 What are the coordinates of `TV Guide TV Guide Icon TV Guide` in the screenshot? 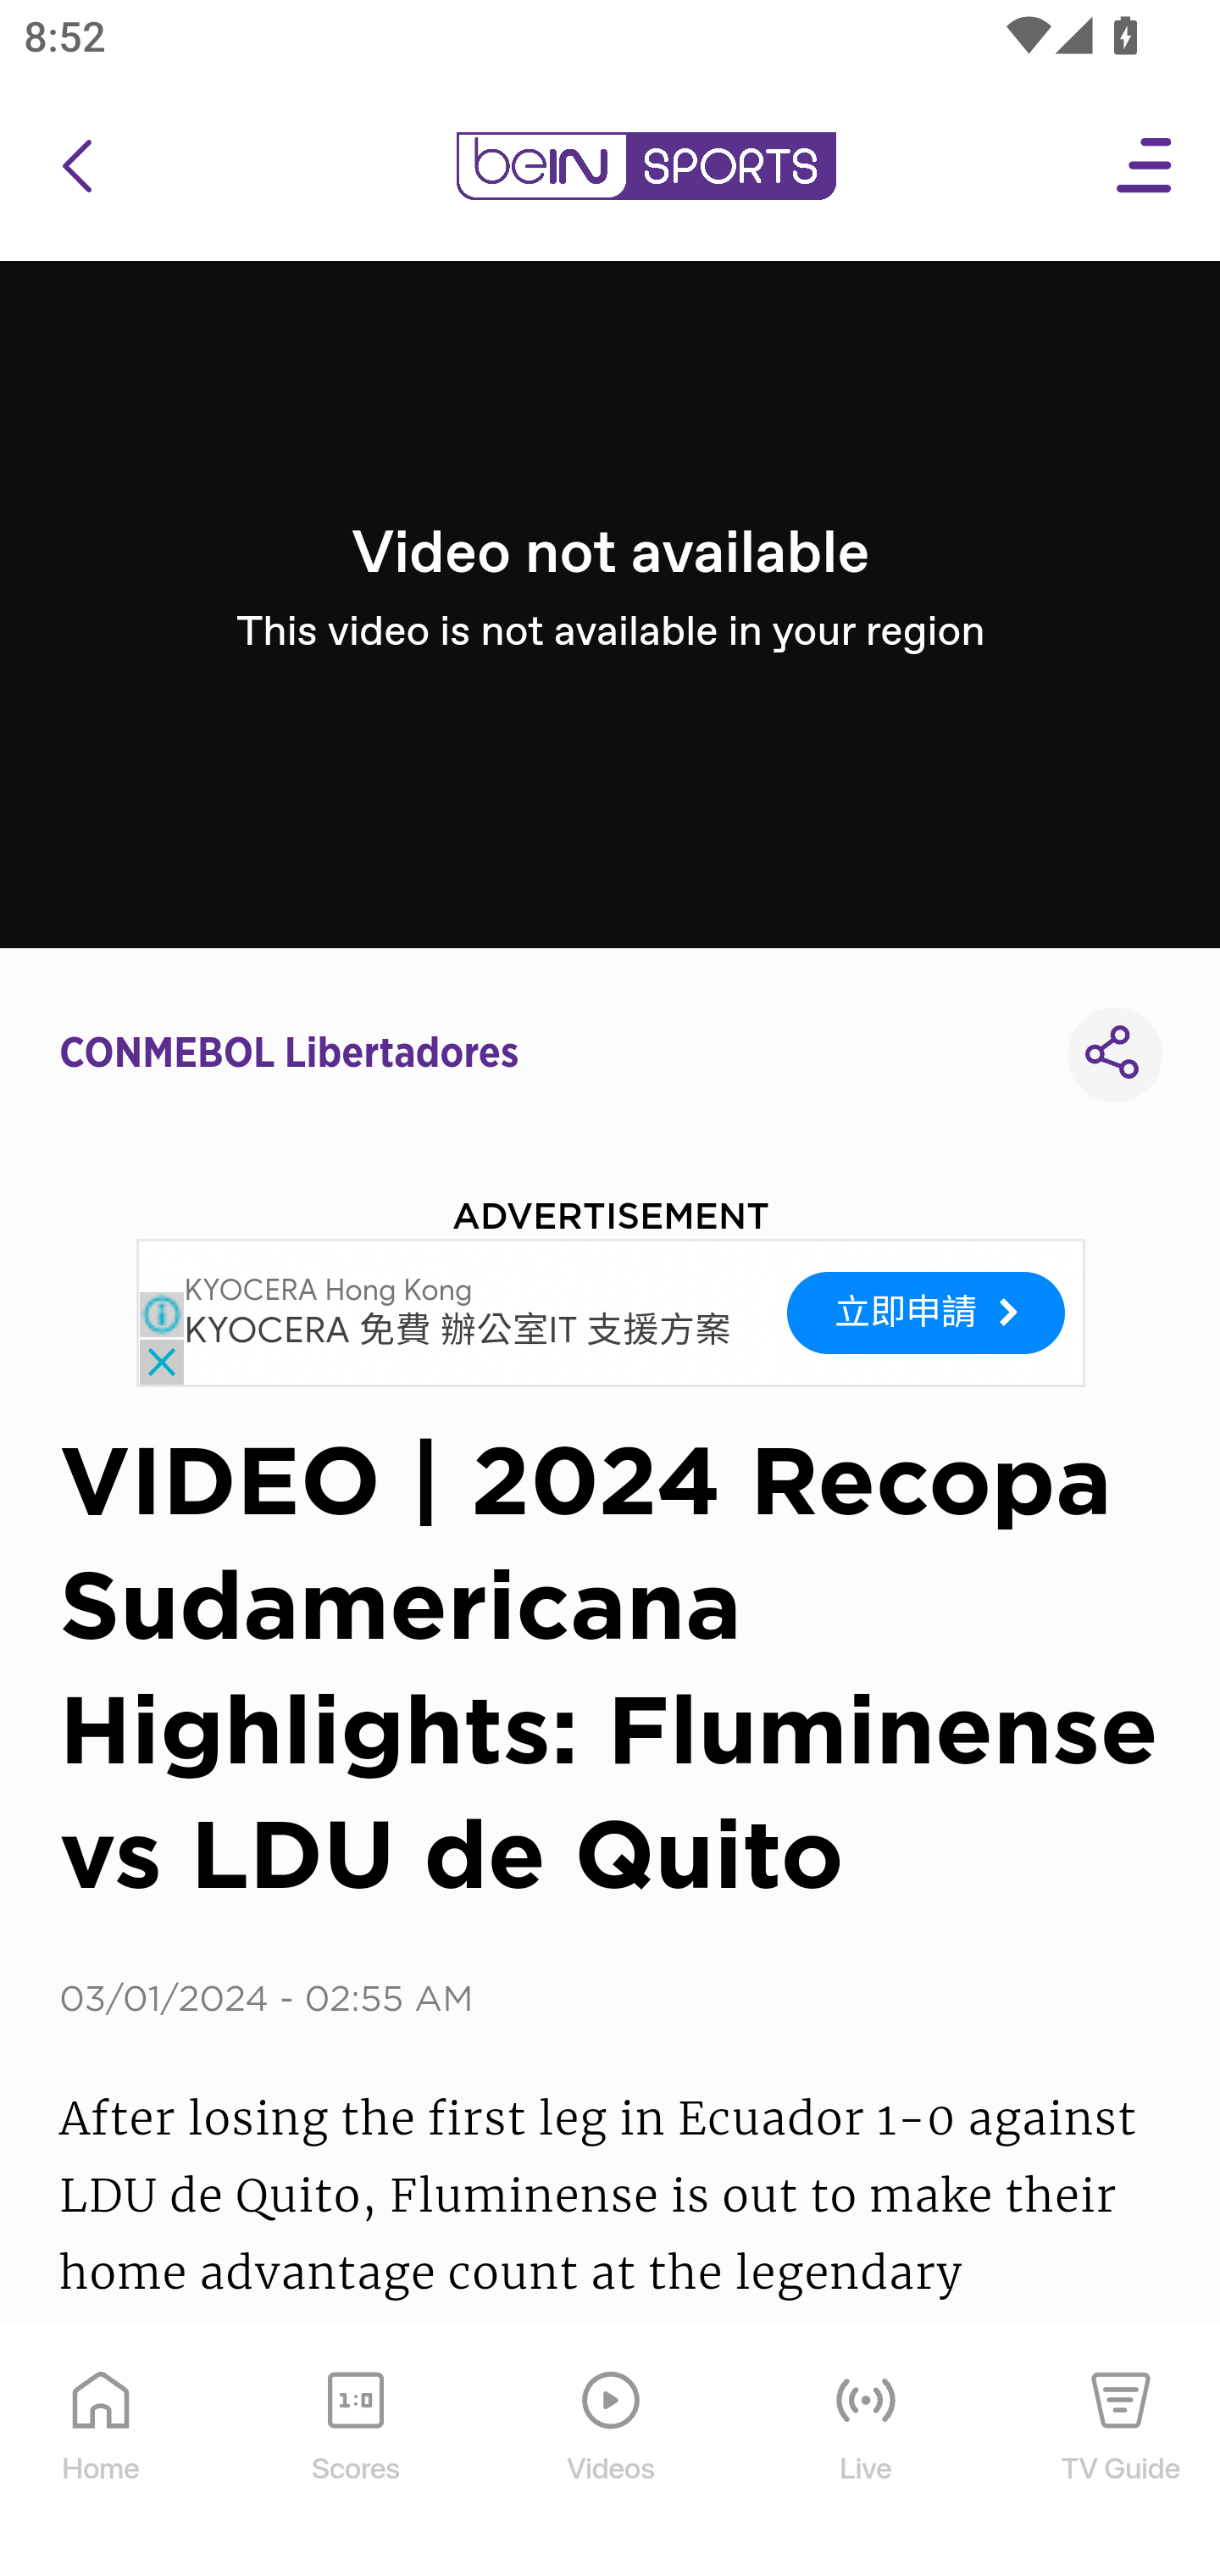 It's located at (1122, 2451).